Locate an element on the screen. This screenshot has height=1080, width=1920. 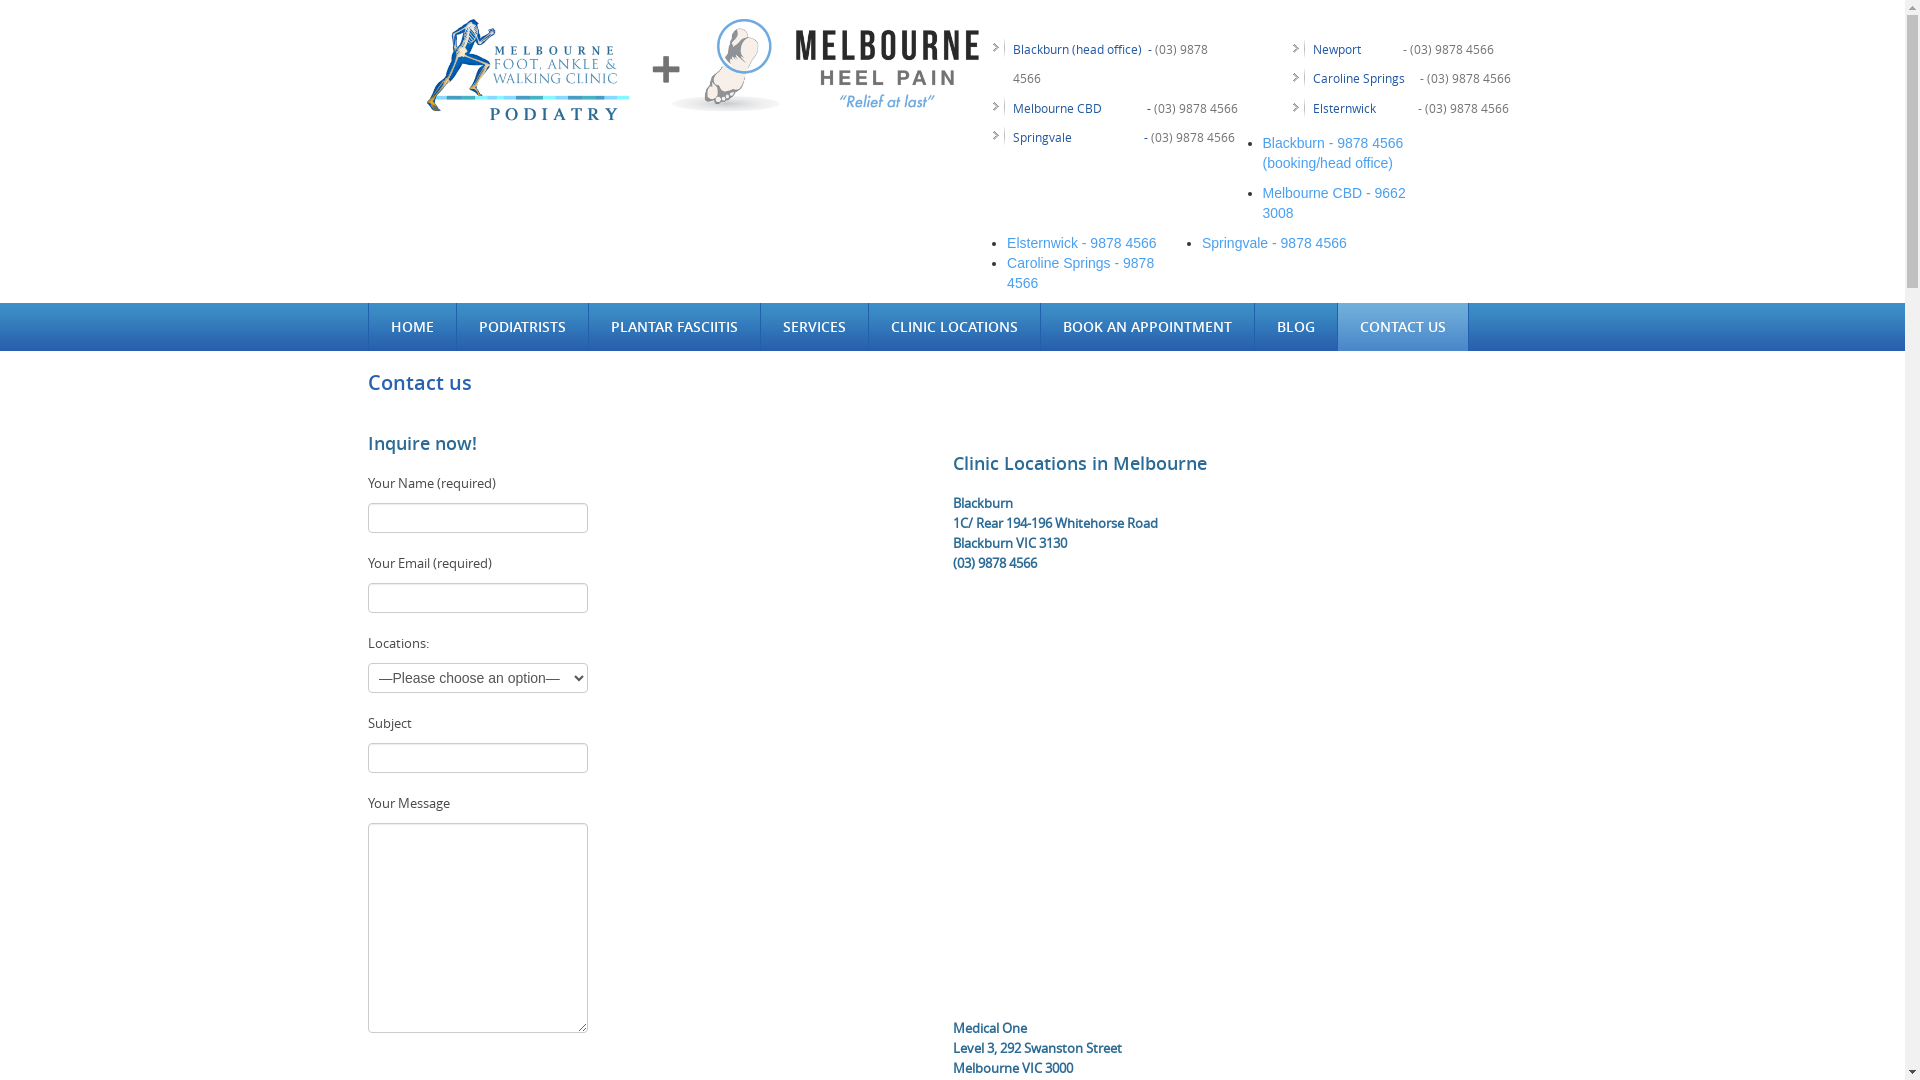
Melbourne CBD               - (03) 9878 4566 is located at coordinates (1124, 108).